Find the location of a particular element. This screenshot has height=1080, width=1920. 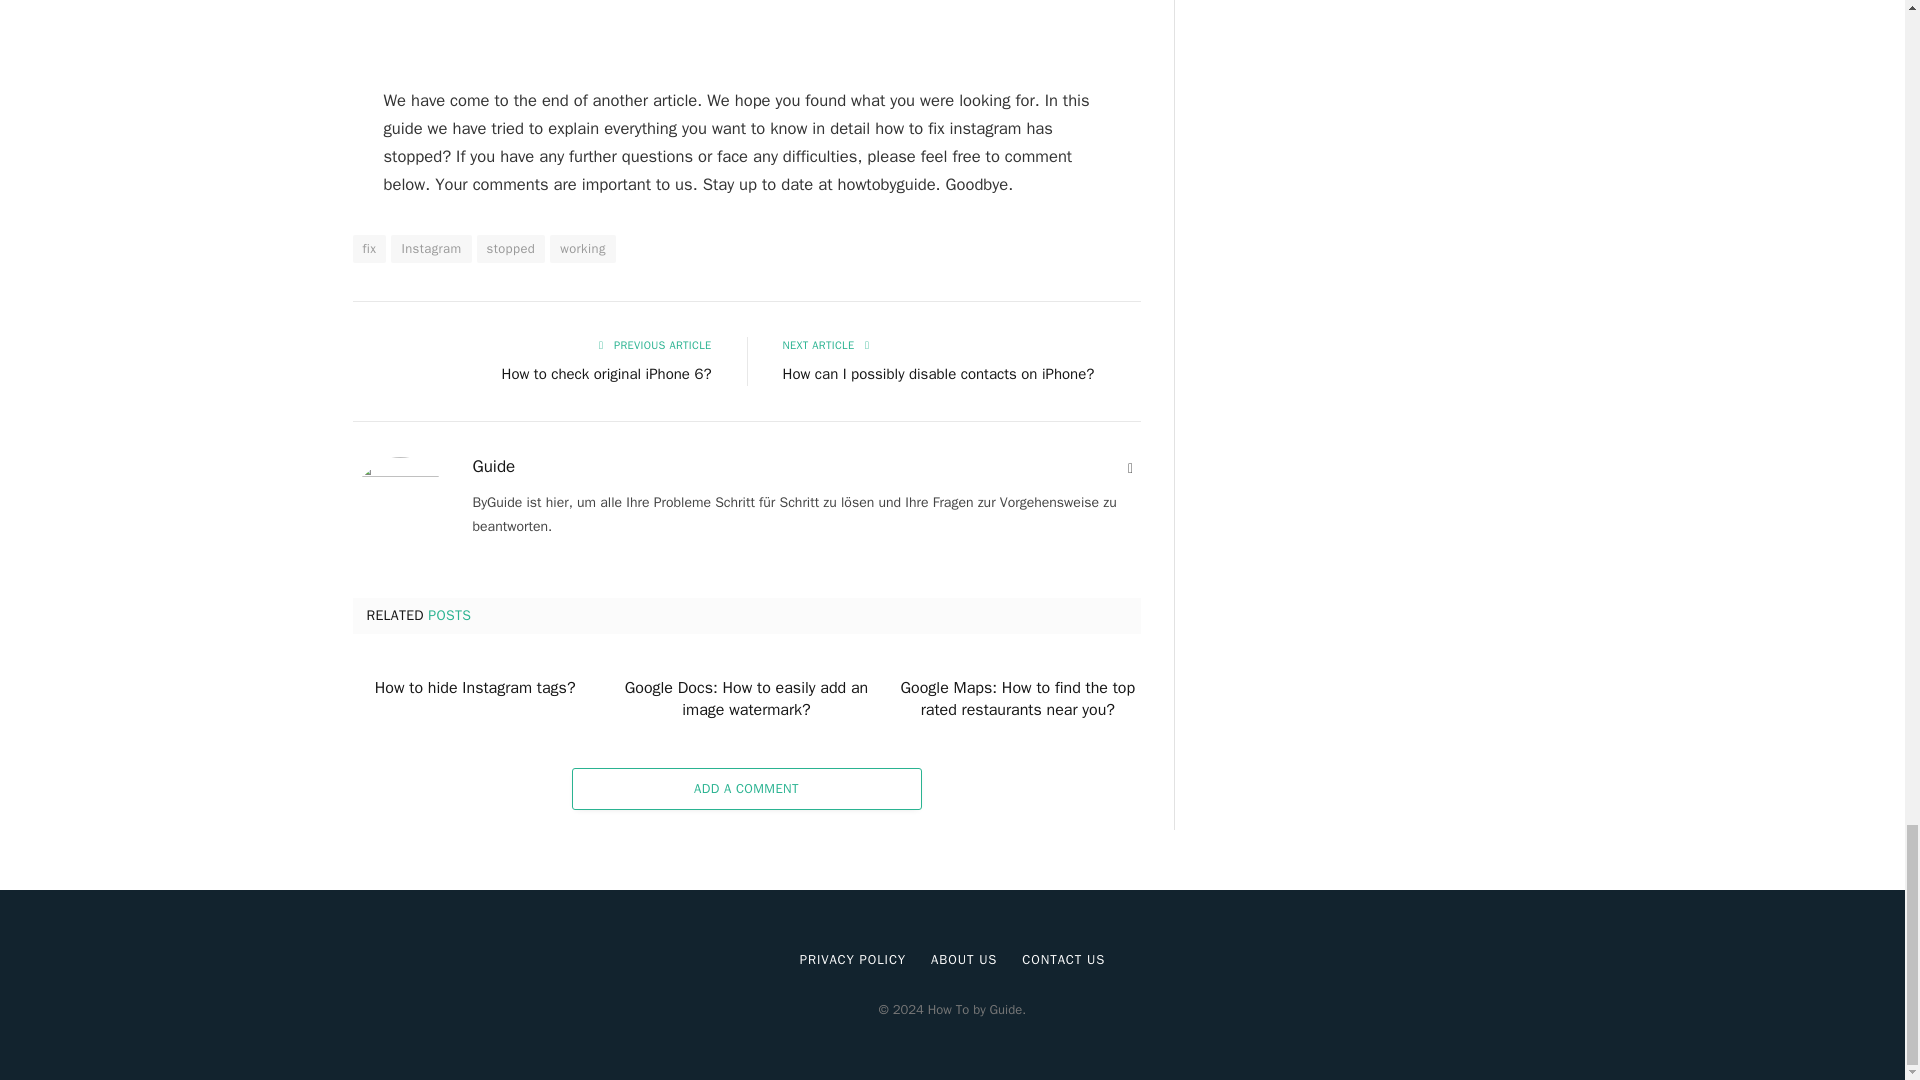

Instagram is located at coordinates (430, 249).